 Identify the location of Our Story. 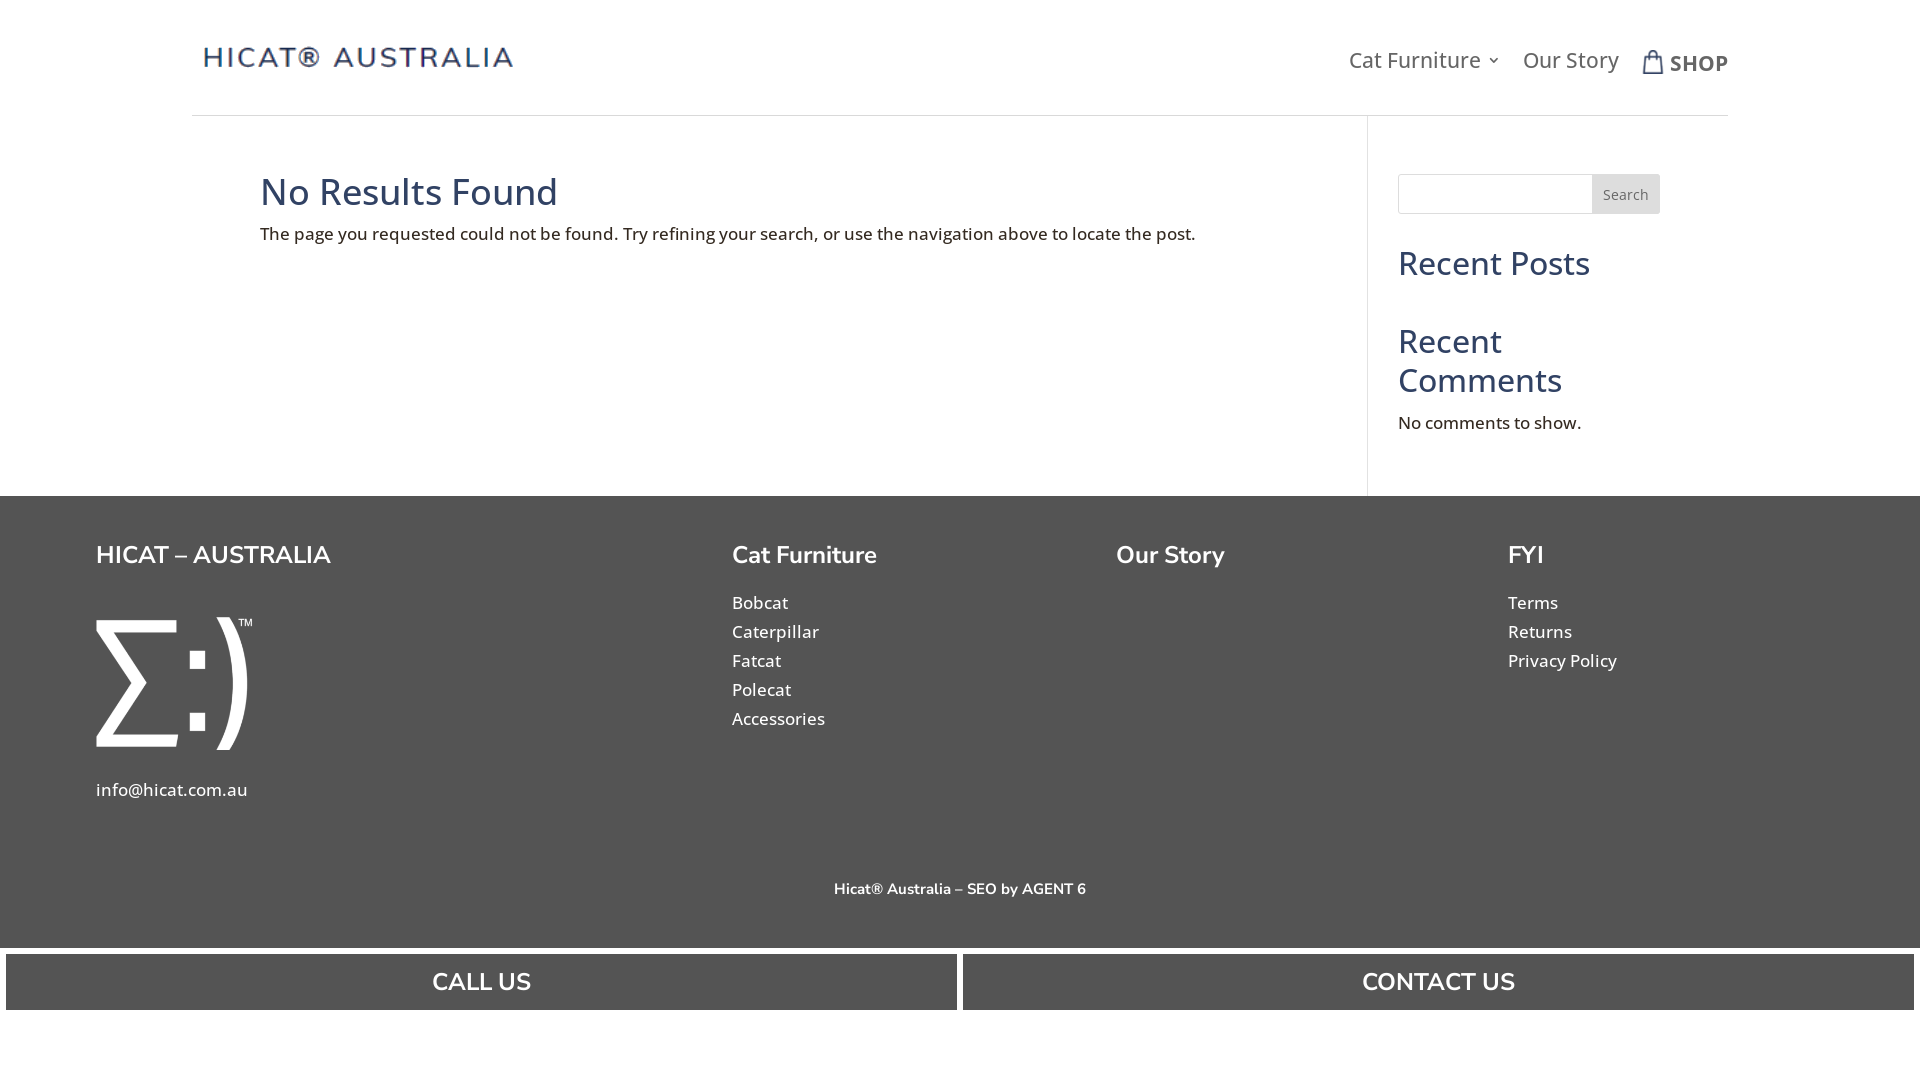
(1571, 66).